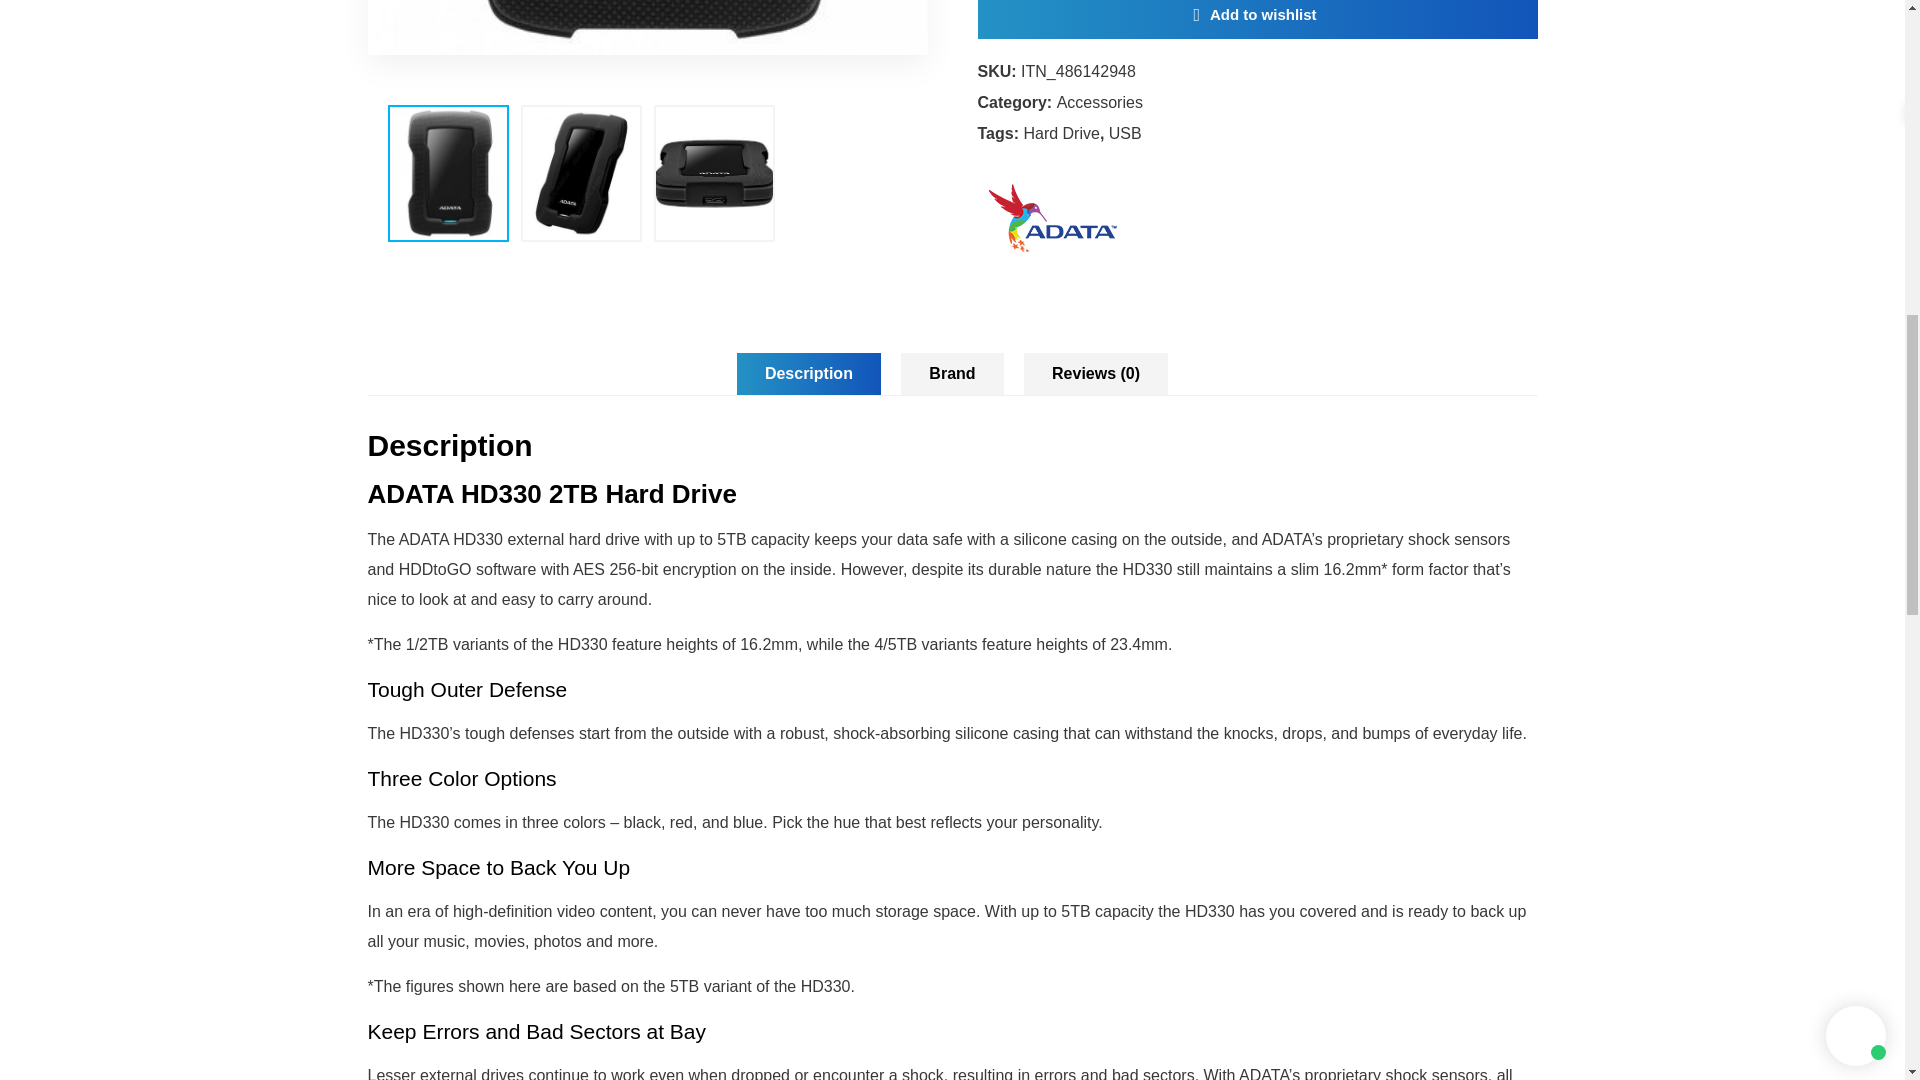  I want to click on product-38982-1-1540-7370-221218074330.jpg, so click(648, 28).